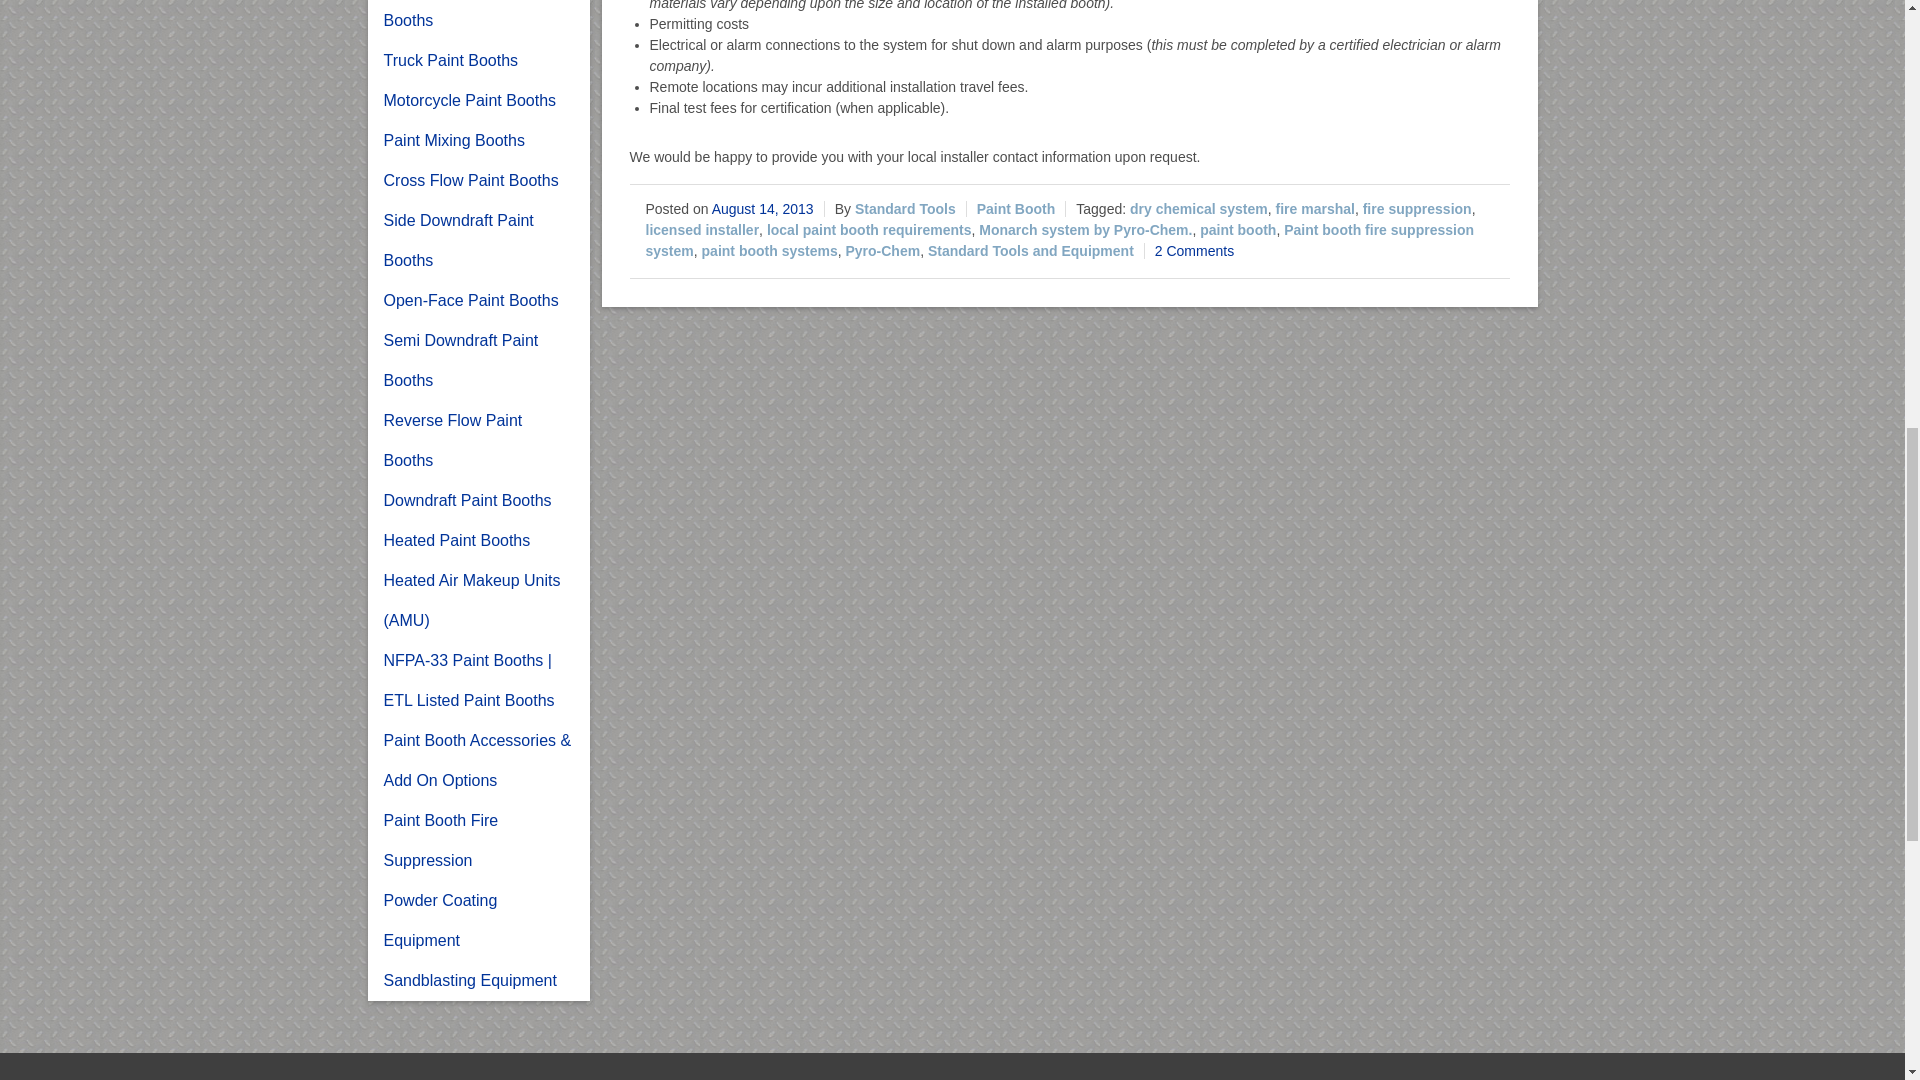 The height and width of the screenshot is (1080, 1920). Describe the element at coordinates (905, 208) in the screenshot. I see `Standard Tools` at that location.